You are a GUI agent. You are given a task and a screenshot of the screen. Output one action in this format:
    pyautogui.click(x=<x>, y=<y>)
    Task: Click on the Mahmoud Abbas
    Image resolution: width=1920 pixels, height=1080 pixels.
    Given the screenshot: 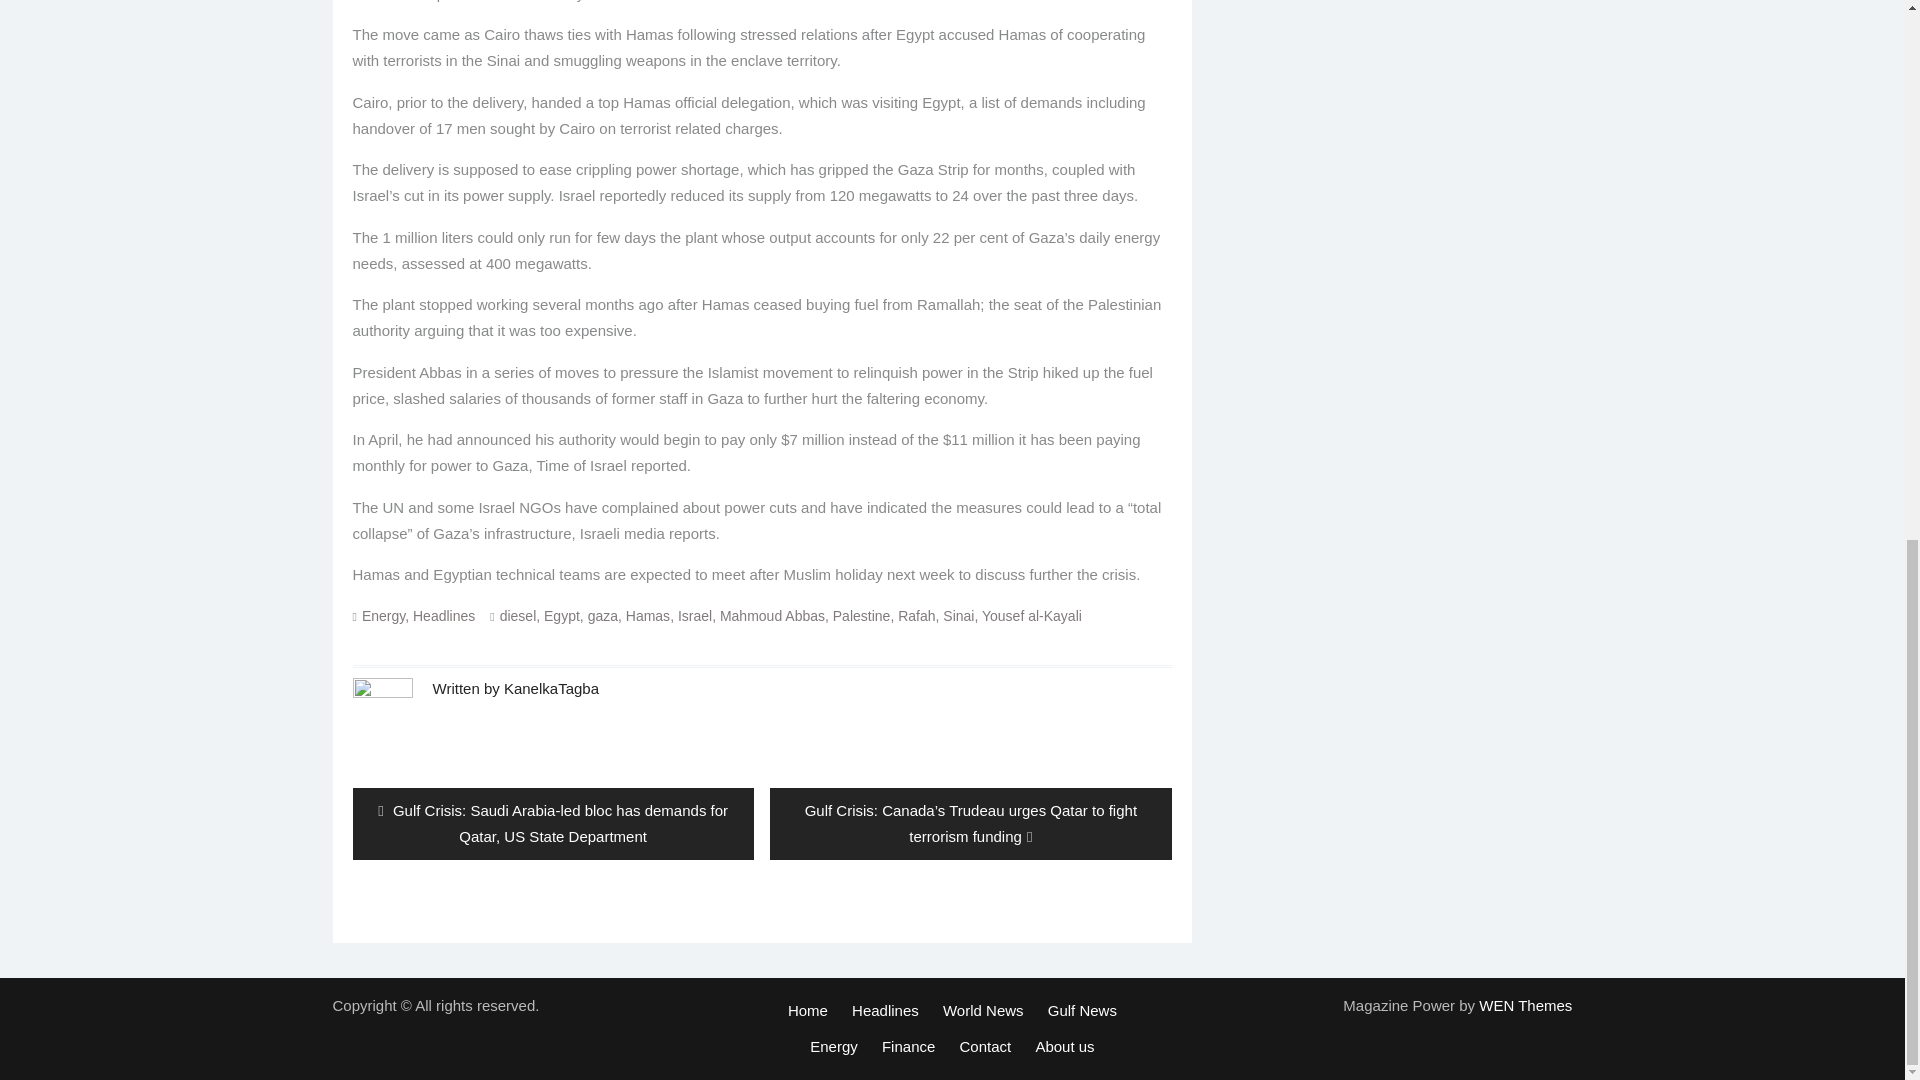 What is the action you would take?
    pyautogui.click(x=772, y=616)
    